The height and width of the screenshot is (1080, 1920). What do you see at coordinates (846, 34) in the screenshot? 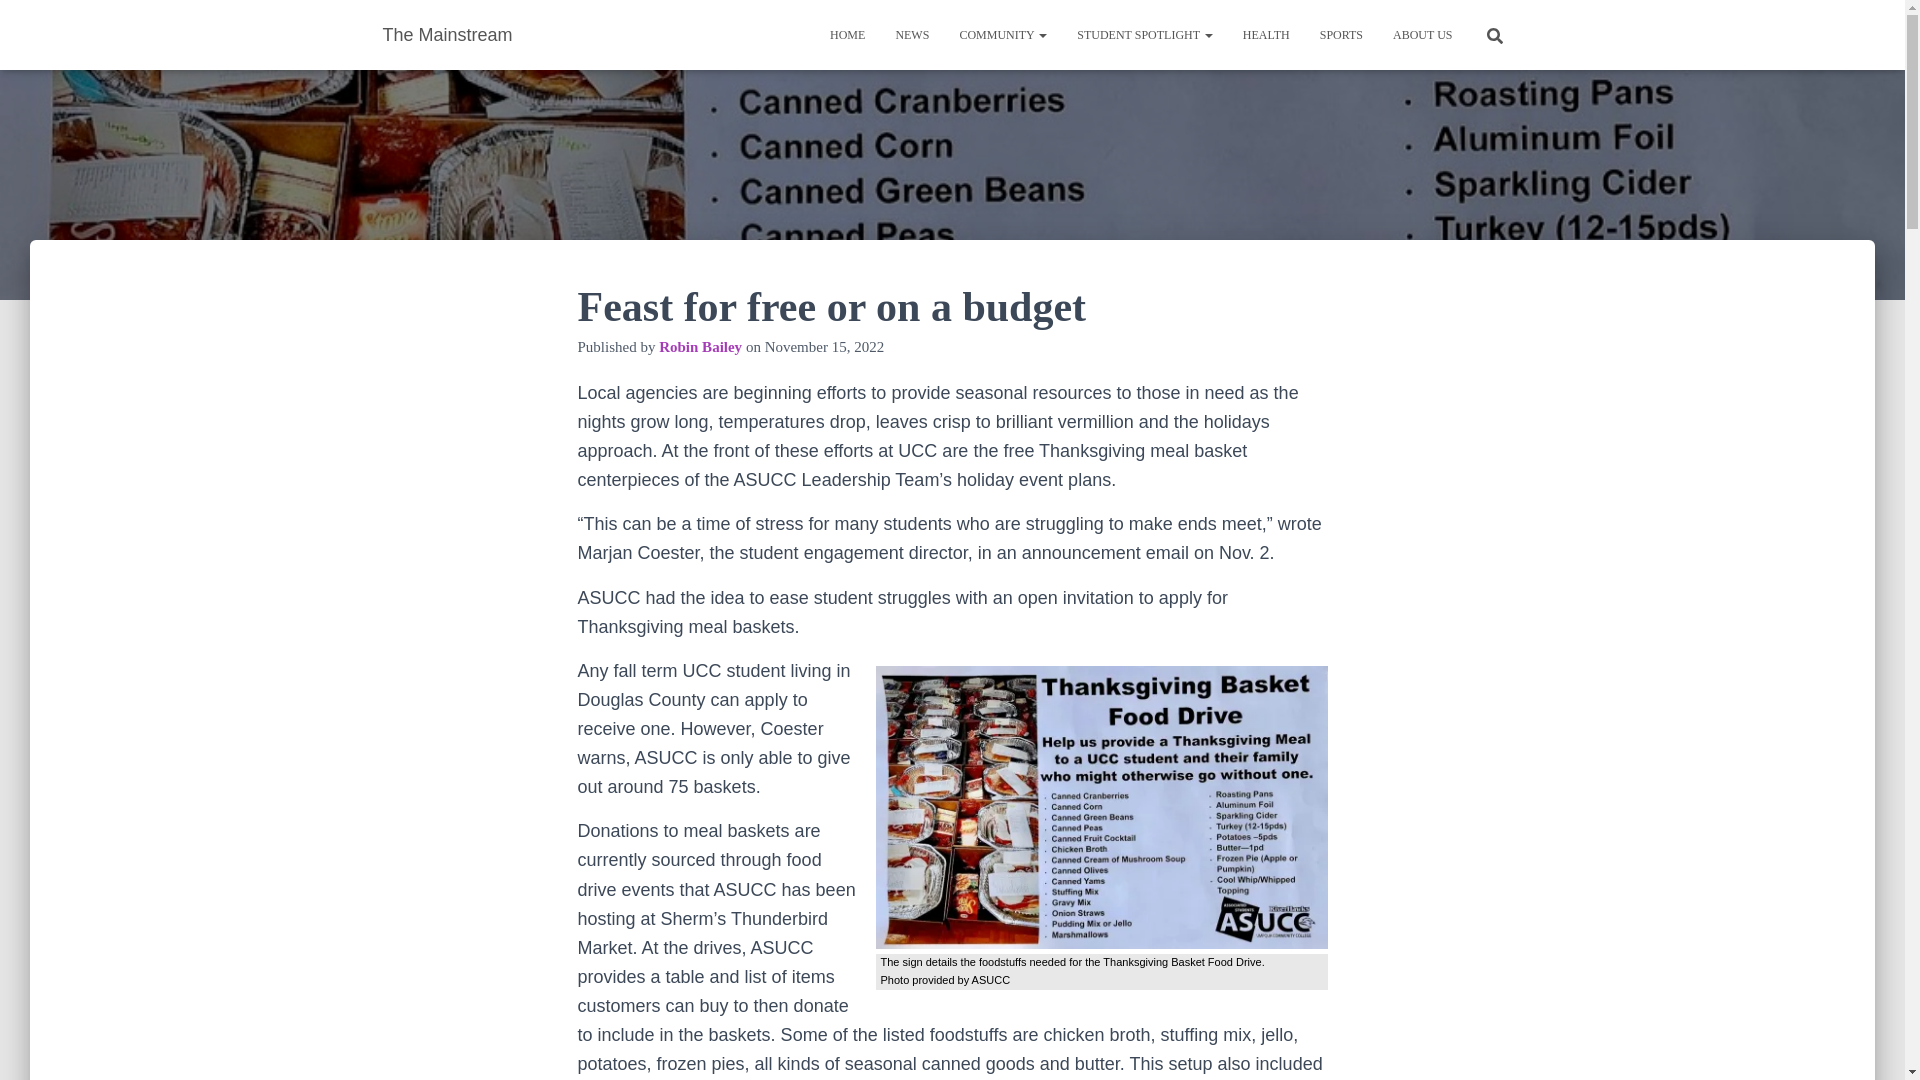
I see `Home` at bounding box center [846, 34].